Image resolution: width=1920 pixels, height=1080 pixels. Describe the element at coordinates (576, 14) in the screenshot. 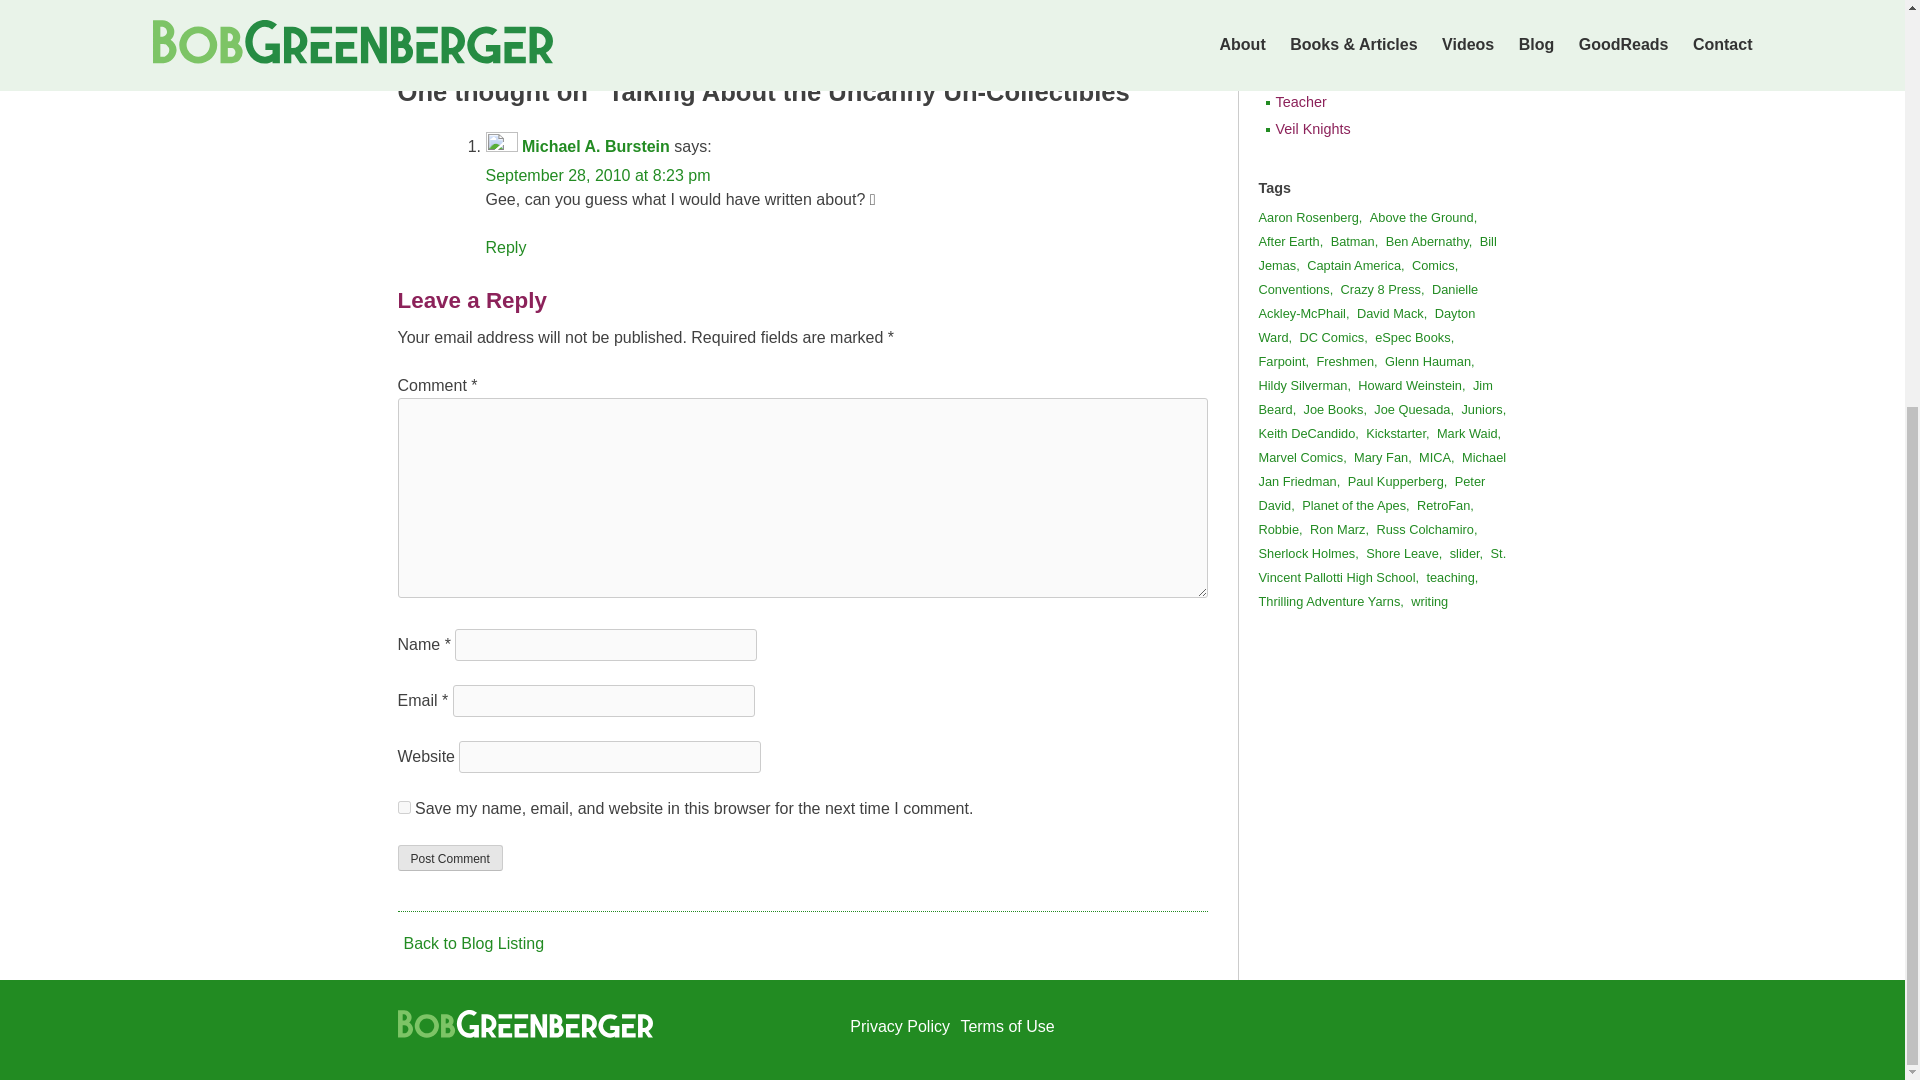

I see `Atlantis Chronicles` at that location.